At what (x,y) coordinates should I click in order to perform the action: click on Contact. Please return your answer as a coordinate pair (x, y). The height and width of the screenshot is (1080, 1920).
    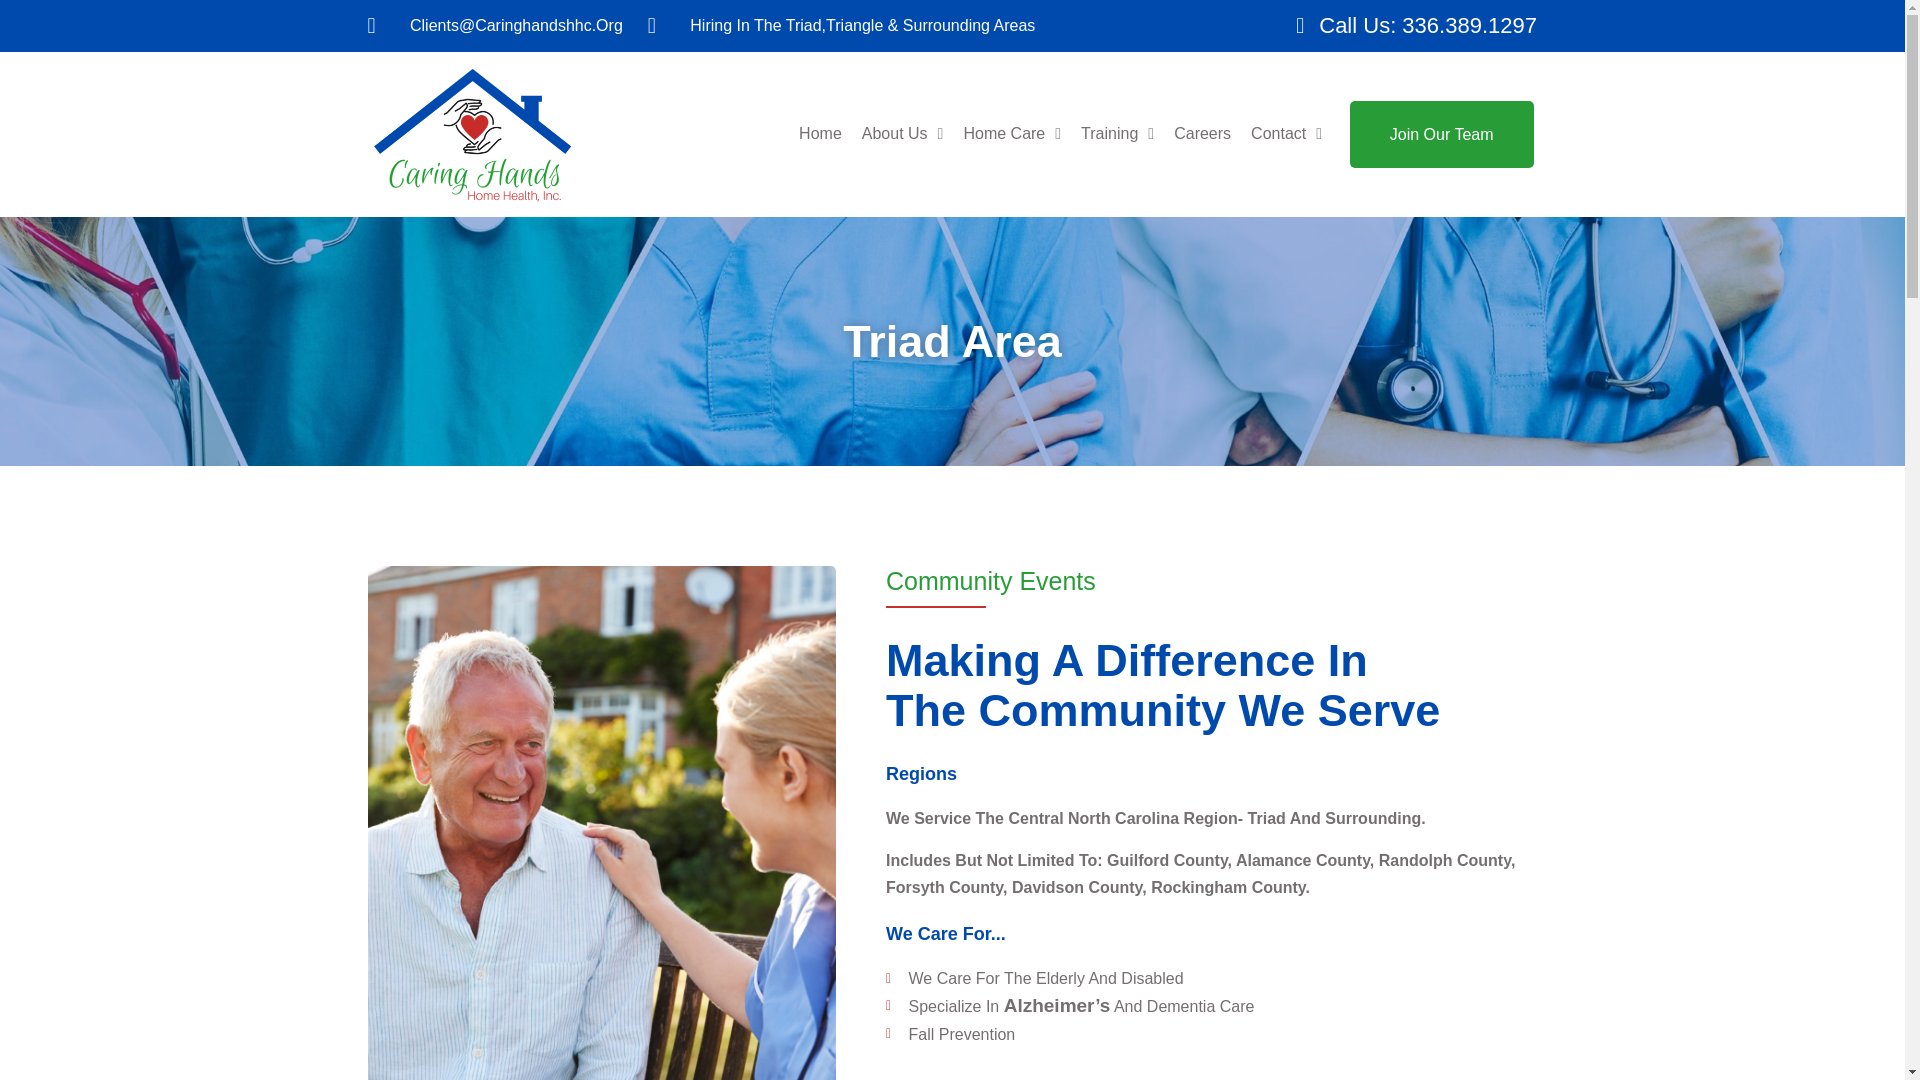
    Looking at the image, I should click on (1286, 134).